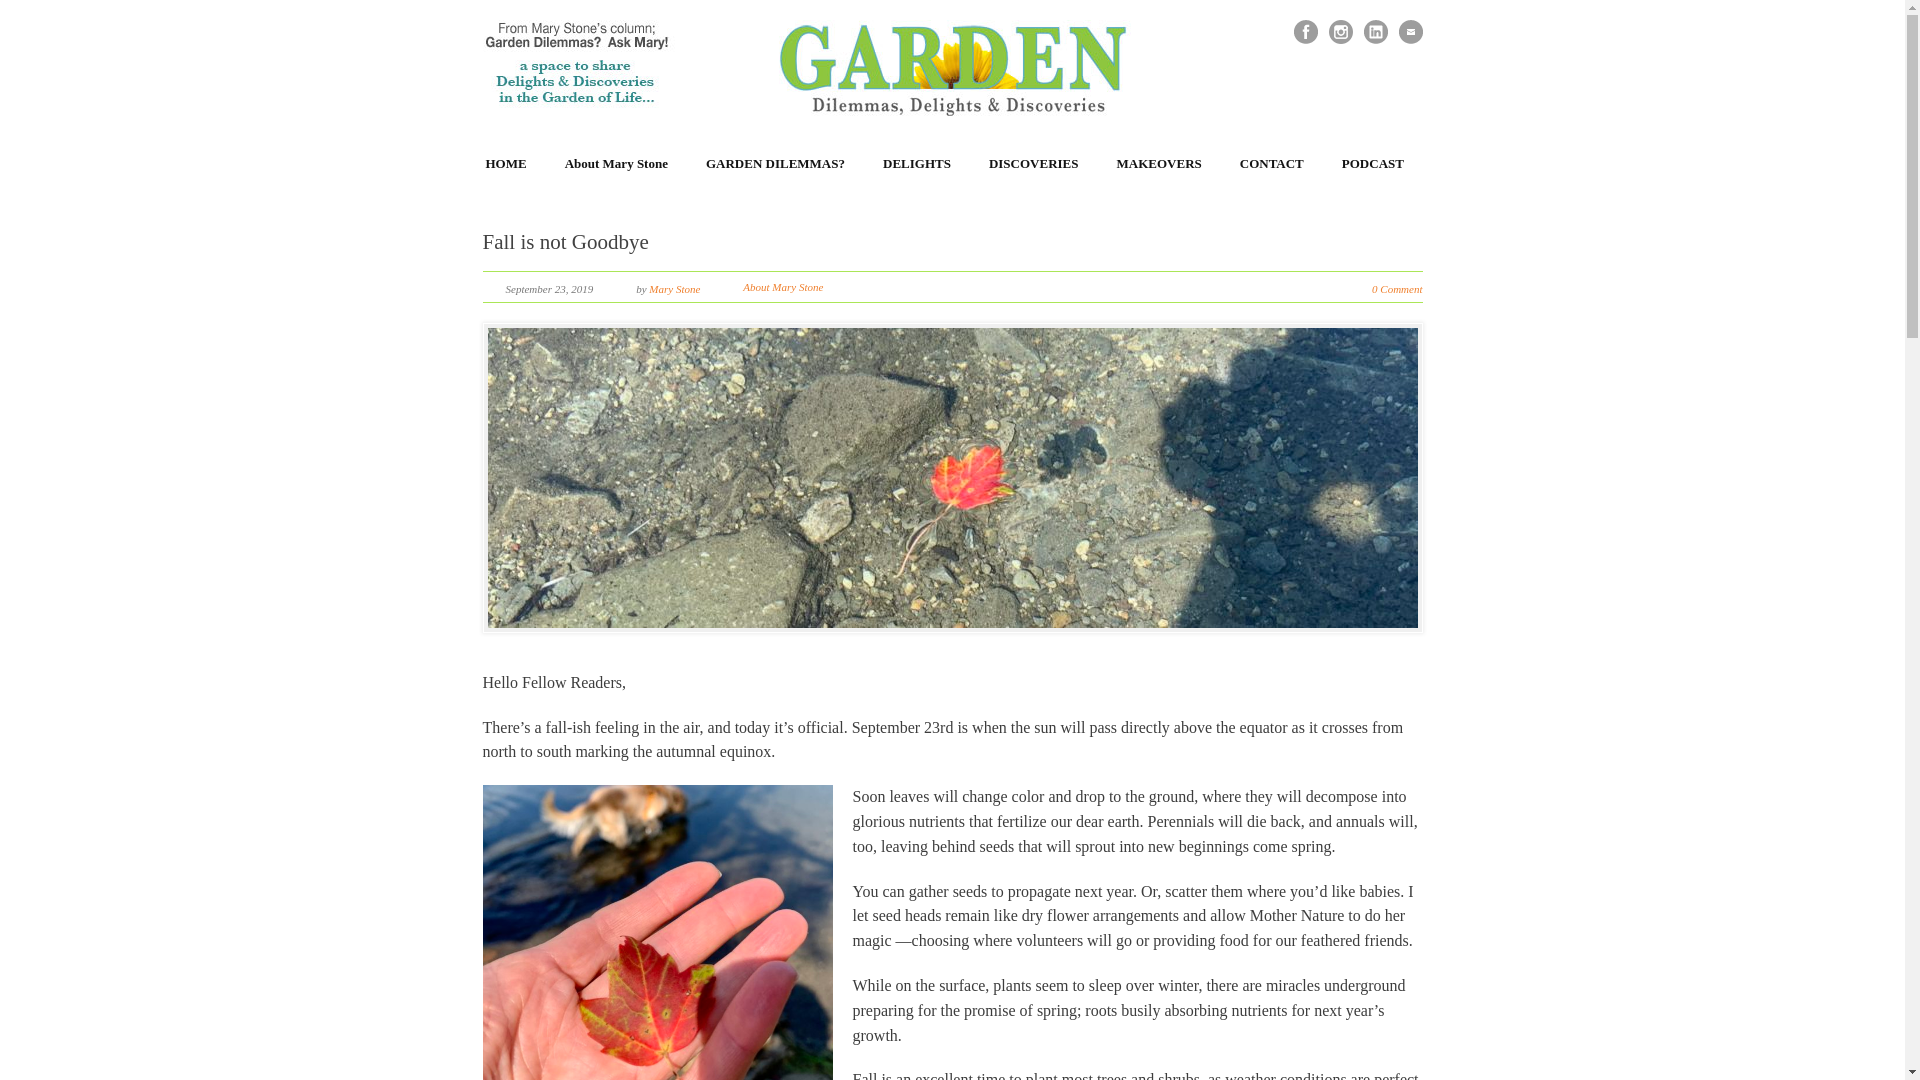 The height and width of the screenshot is (1080, 1920). Describe the element at coordinates (506, 164) in the screenshot. I see `HOME` at that location.